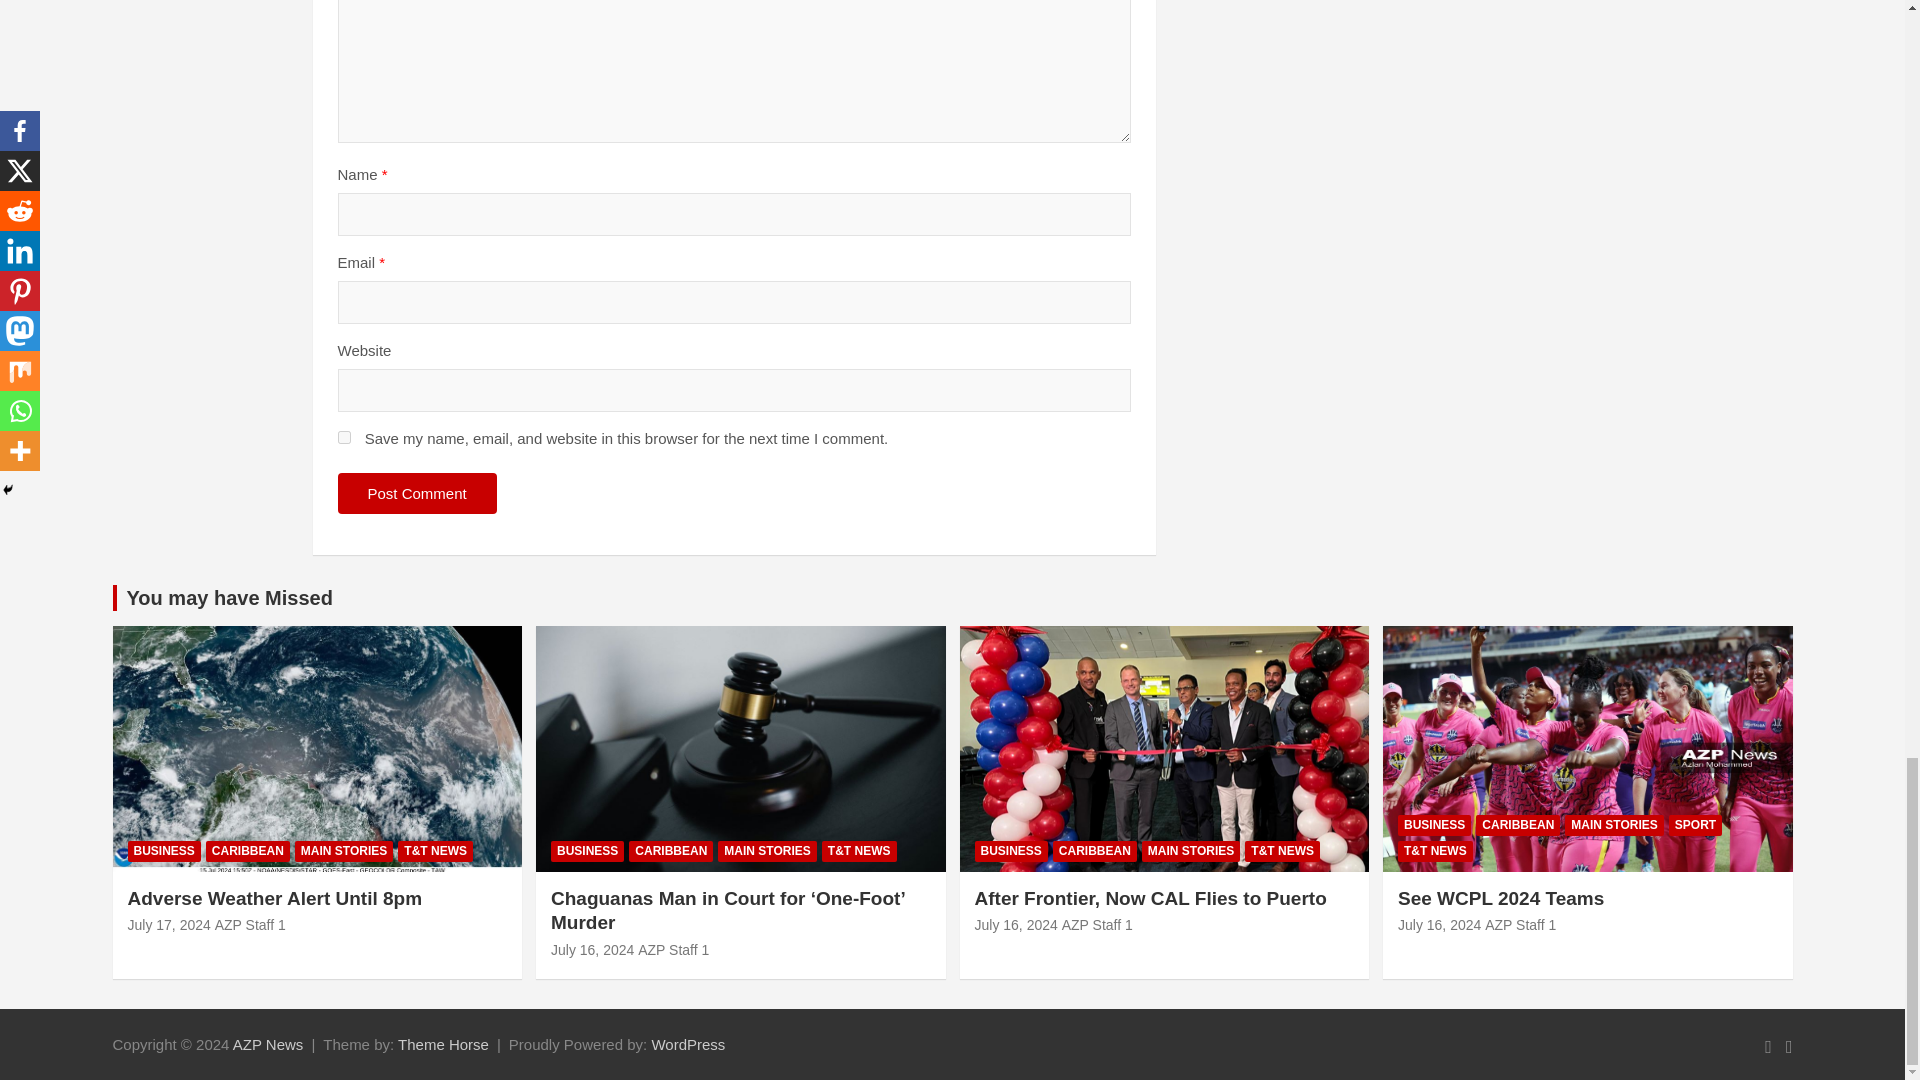 The width and height of the screenshot is (1920, 1080). What do you see at coordinates (417, 494) in the screenshot?
I see `Post Comment` at bounding box center [417, 494].